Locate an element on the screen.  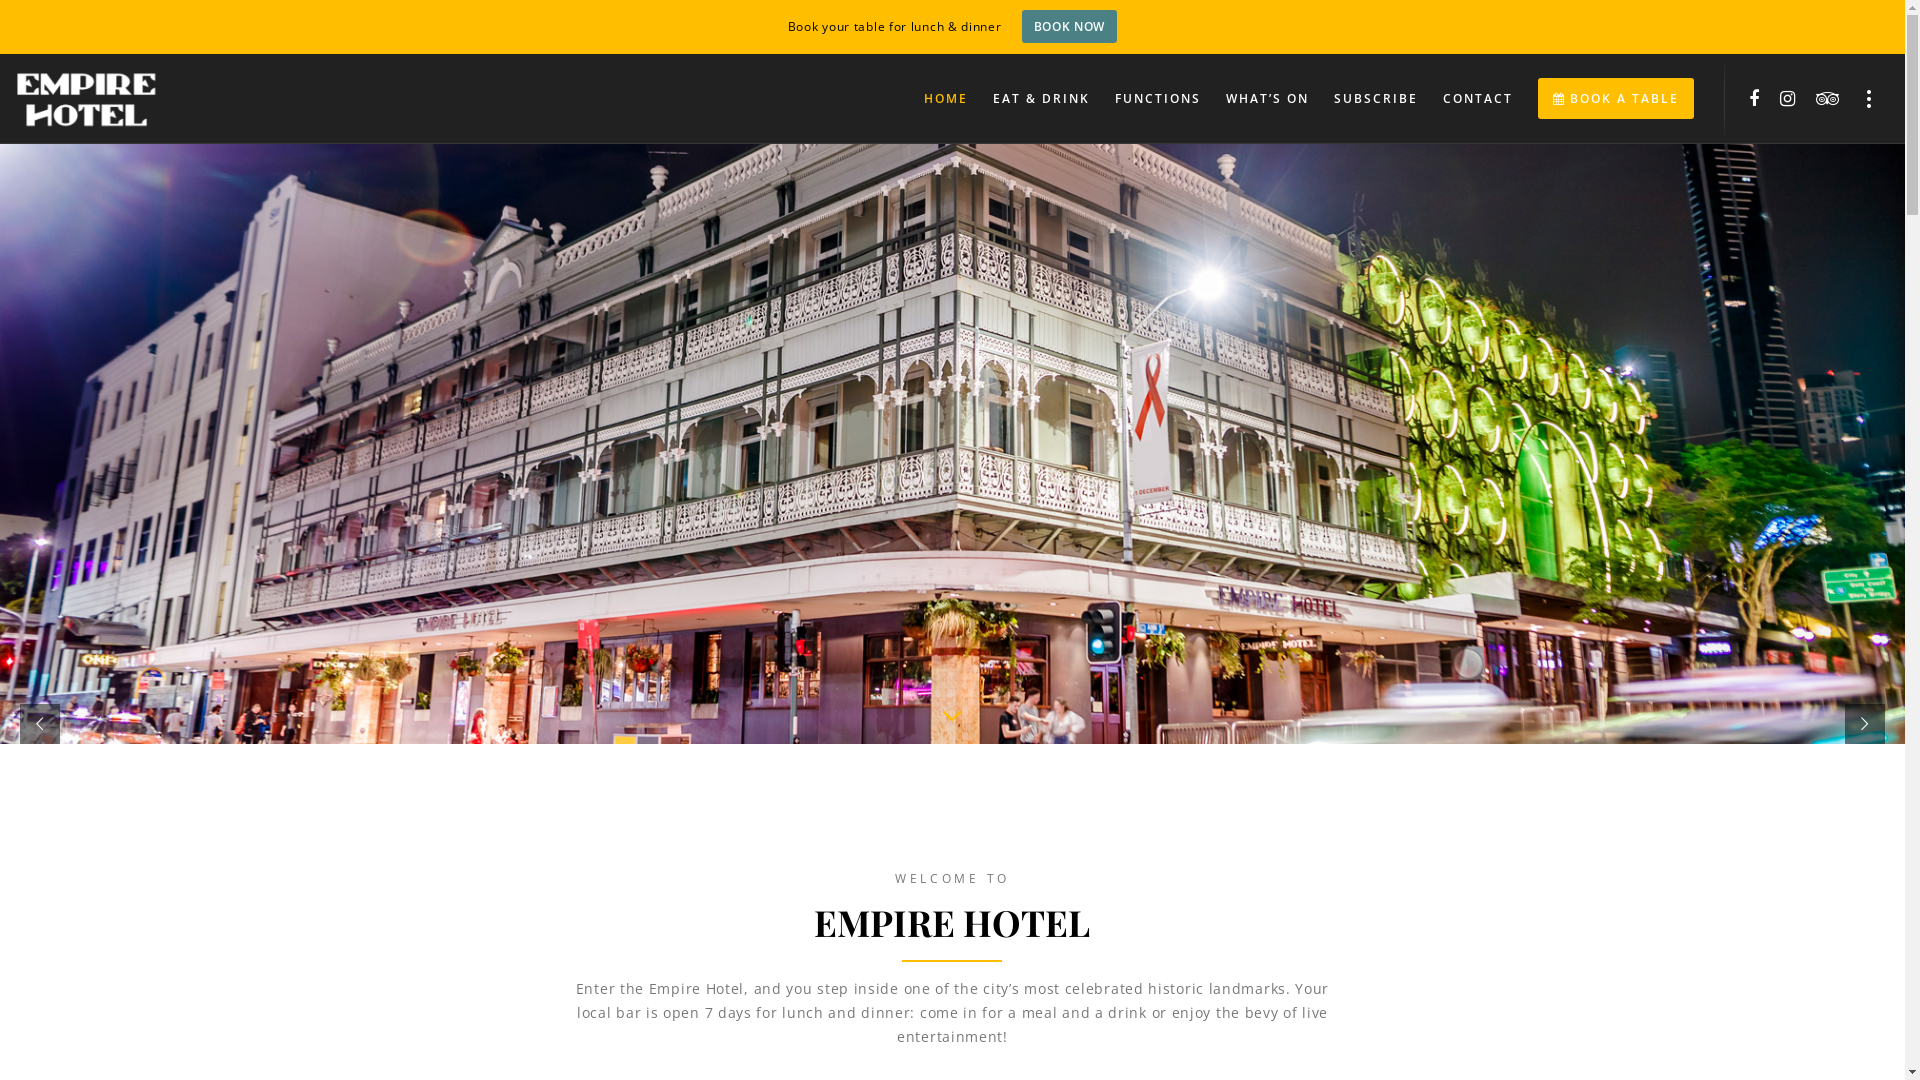
CONTACT is located at coordinates (1466, 99).